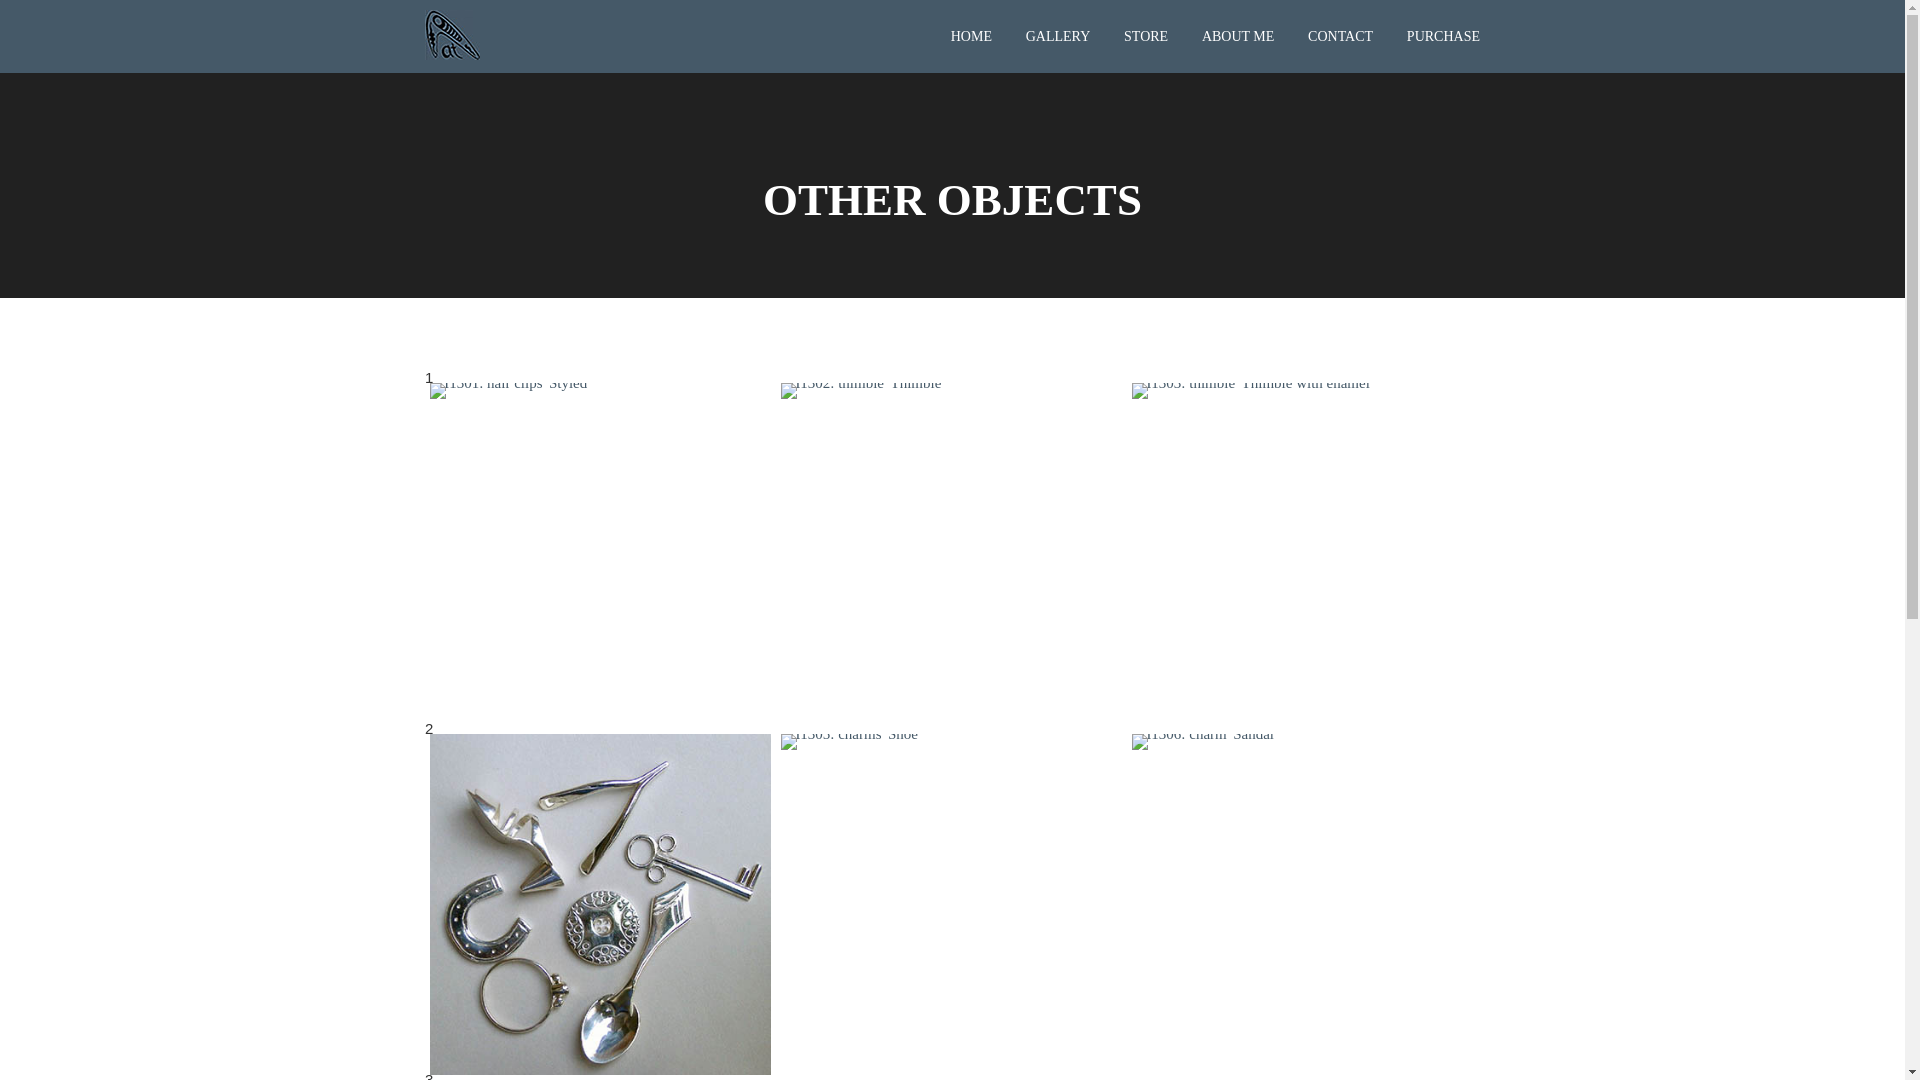 This screenshot has width=1920, height=1080. I want to click on HOME, so click(972, 36).